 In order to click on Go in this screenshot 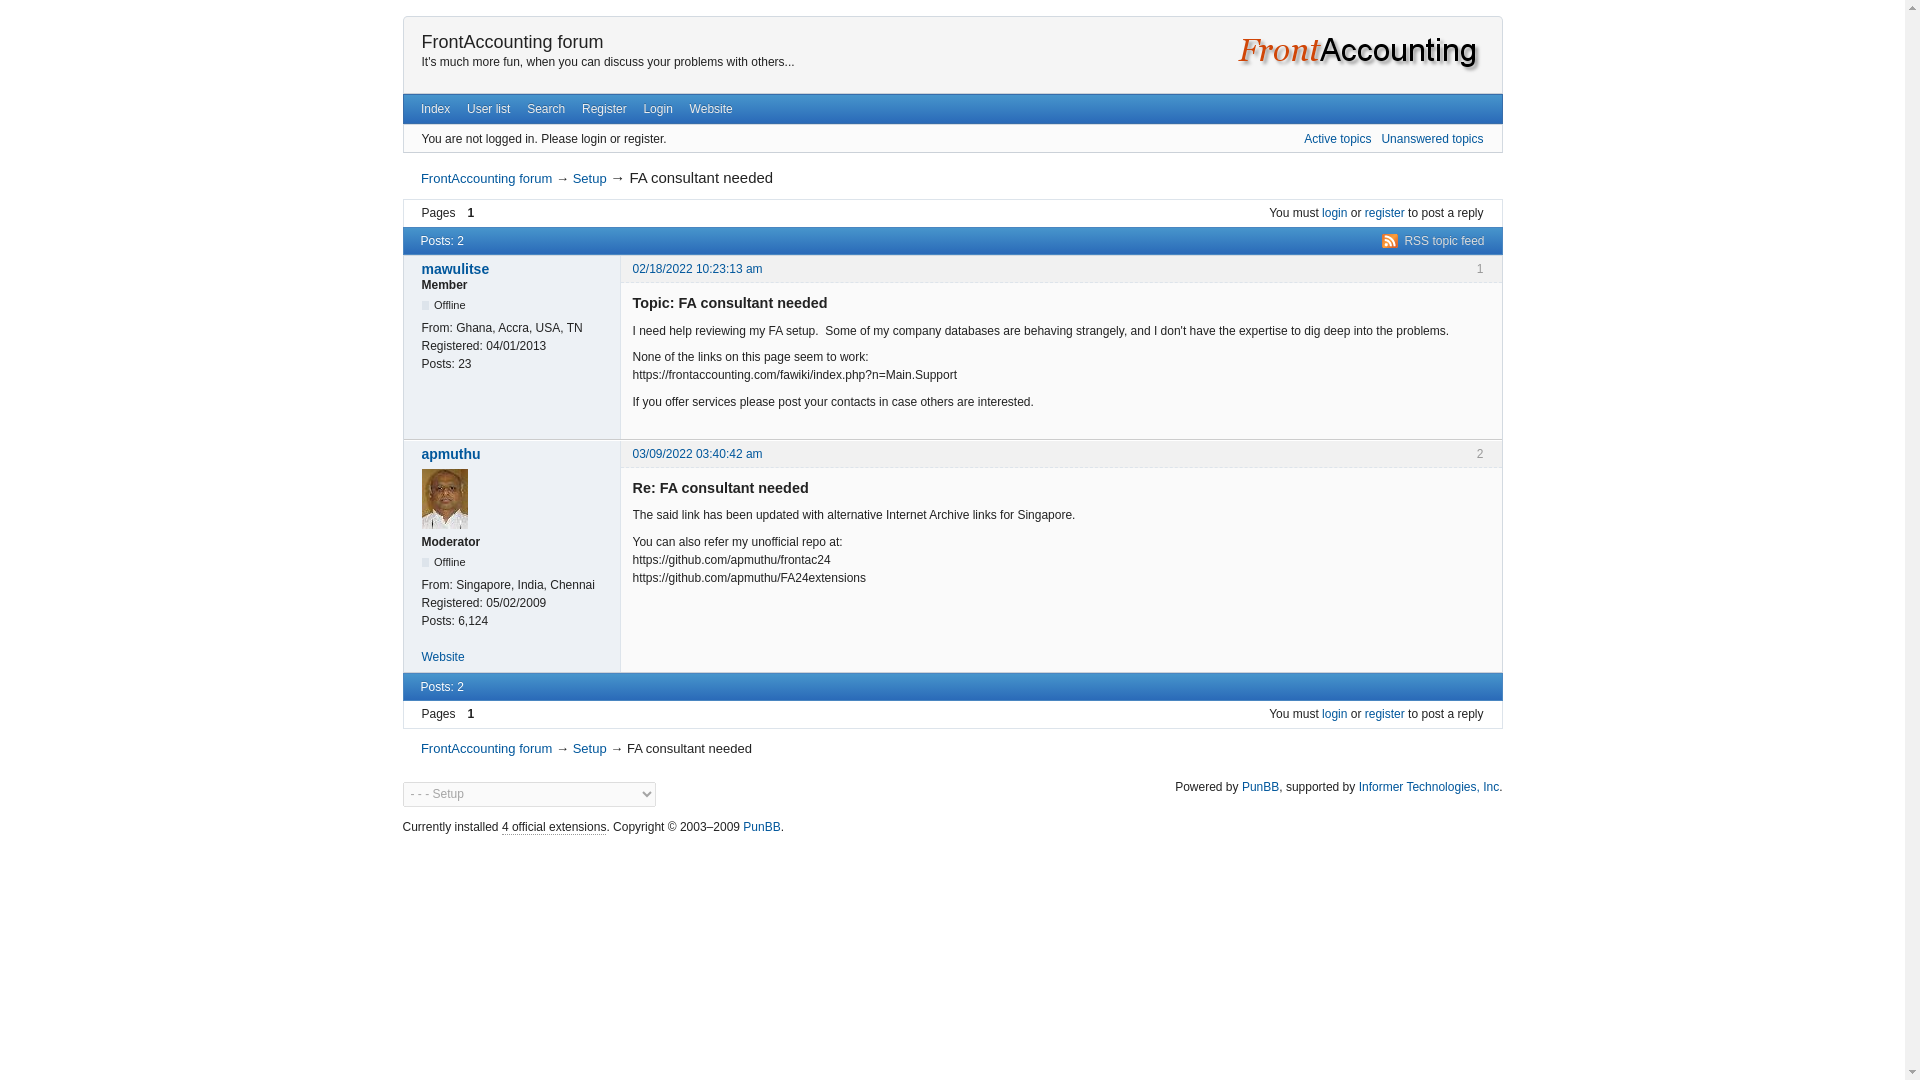, I will do `click(674, 793)`.